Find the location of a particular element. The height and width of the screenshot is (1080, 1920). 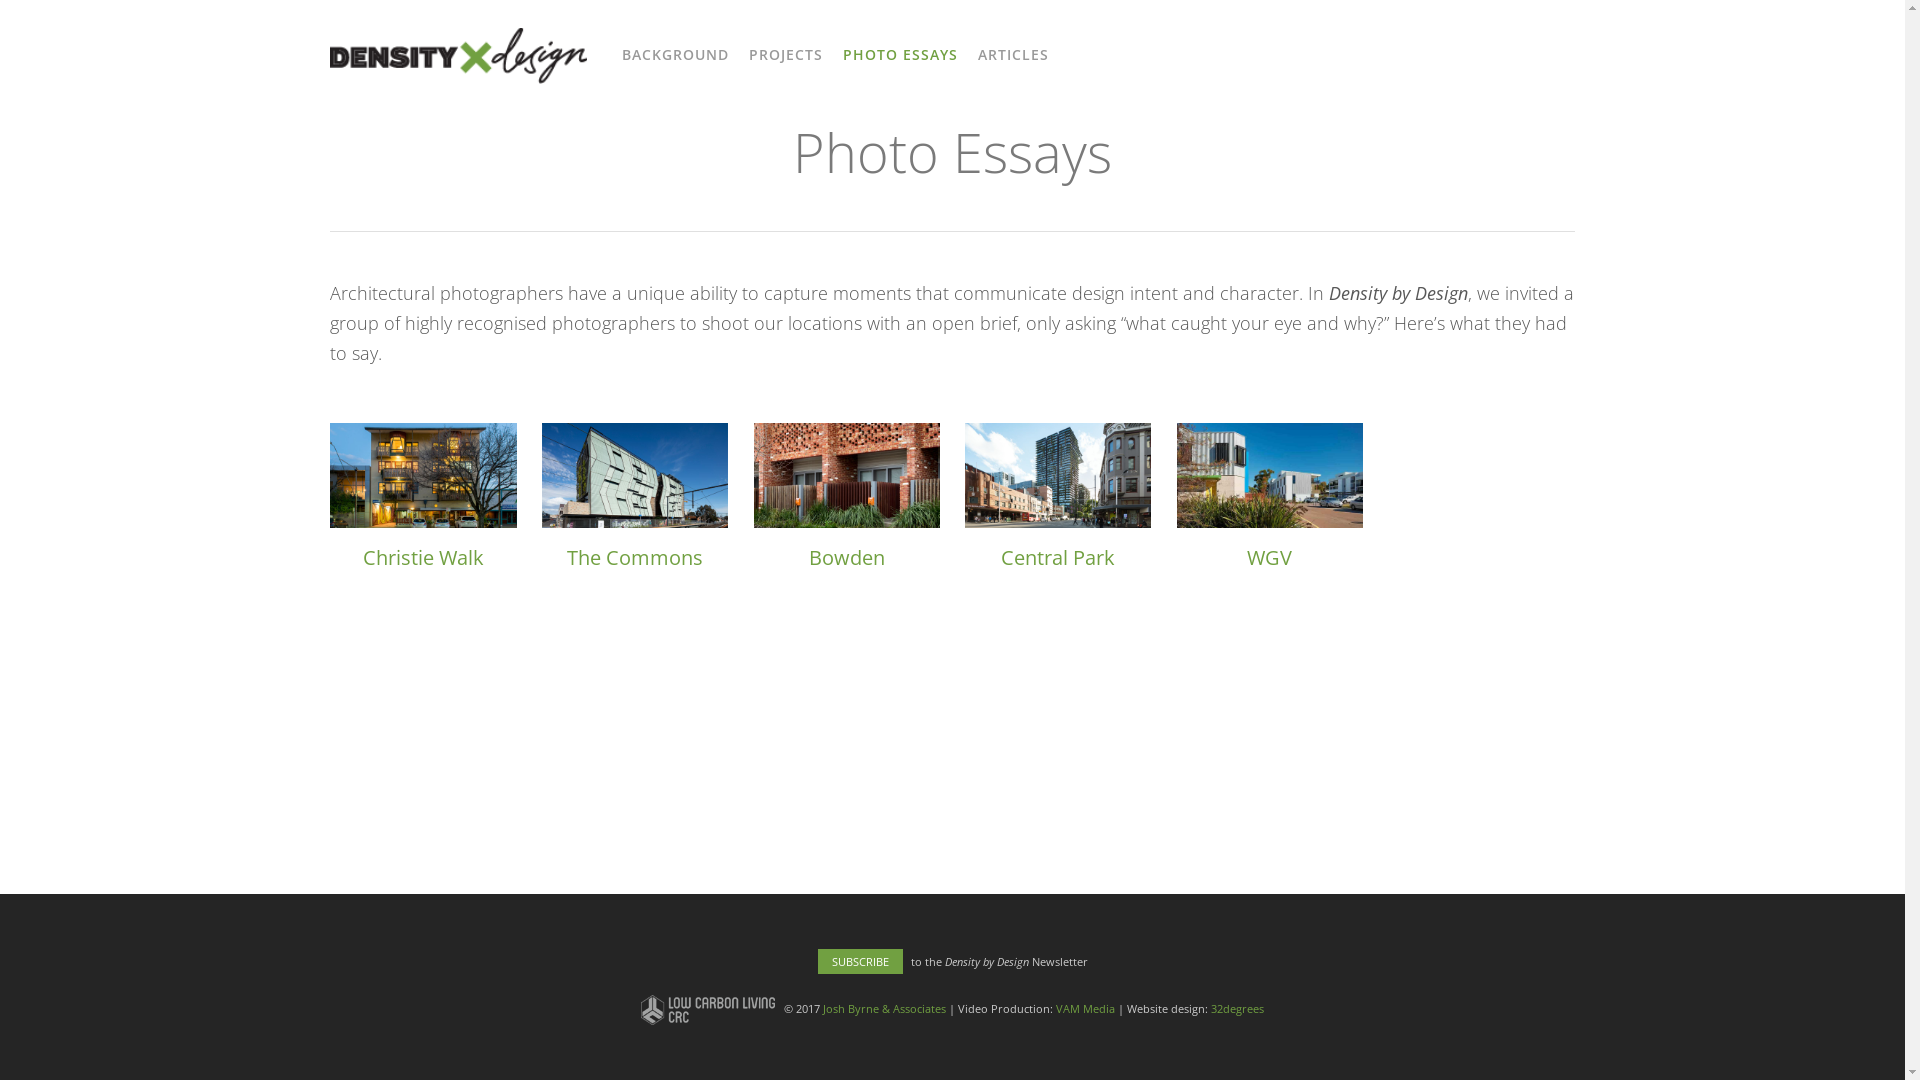

Central Park is located at coordinates (1058, 558).